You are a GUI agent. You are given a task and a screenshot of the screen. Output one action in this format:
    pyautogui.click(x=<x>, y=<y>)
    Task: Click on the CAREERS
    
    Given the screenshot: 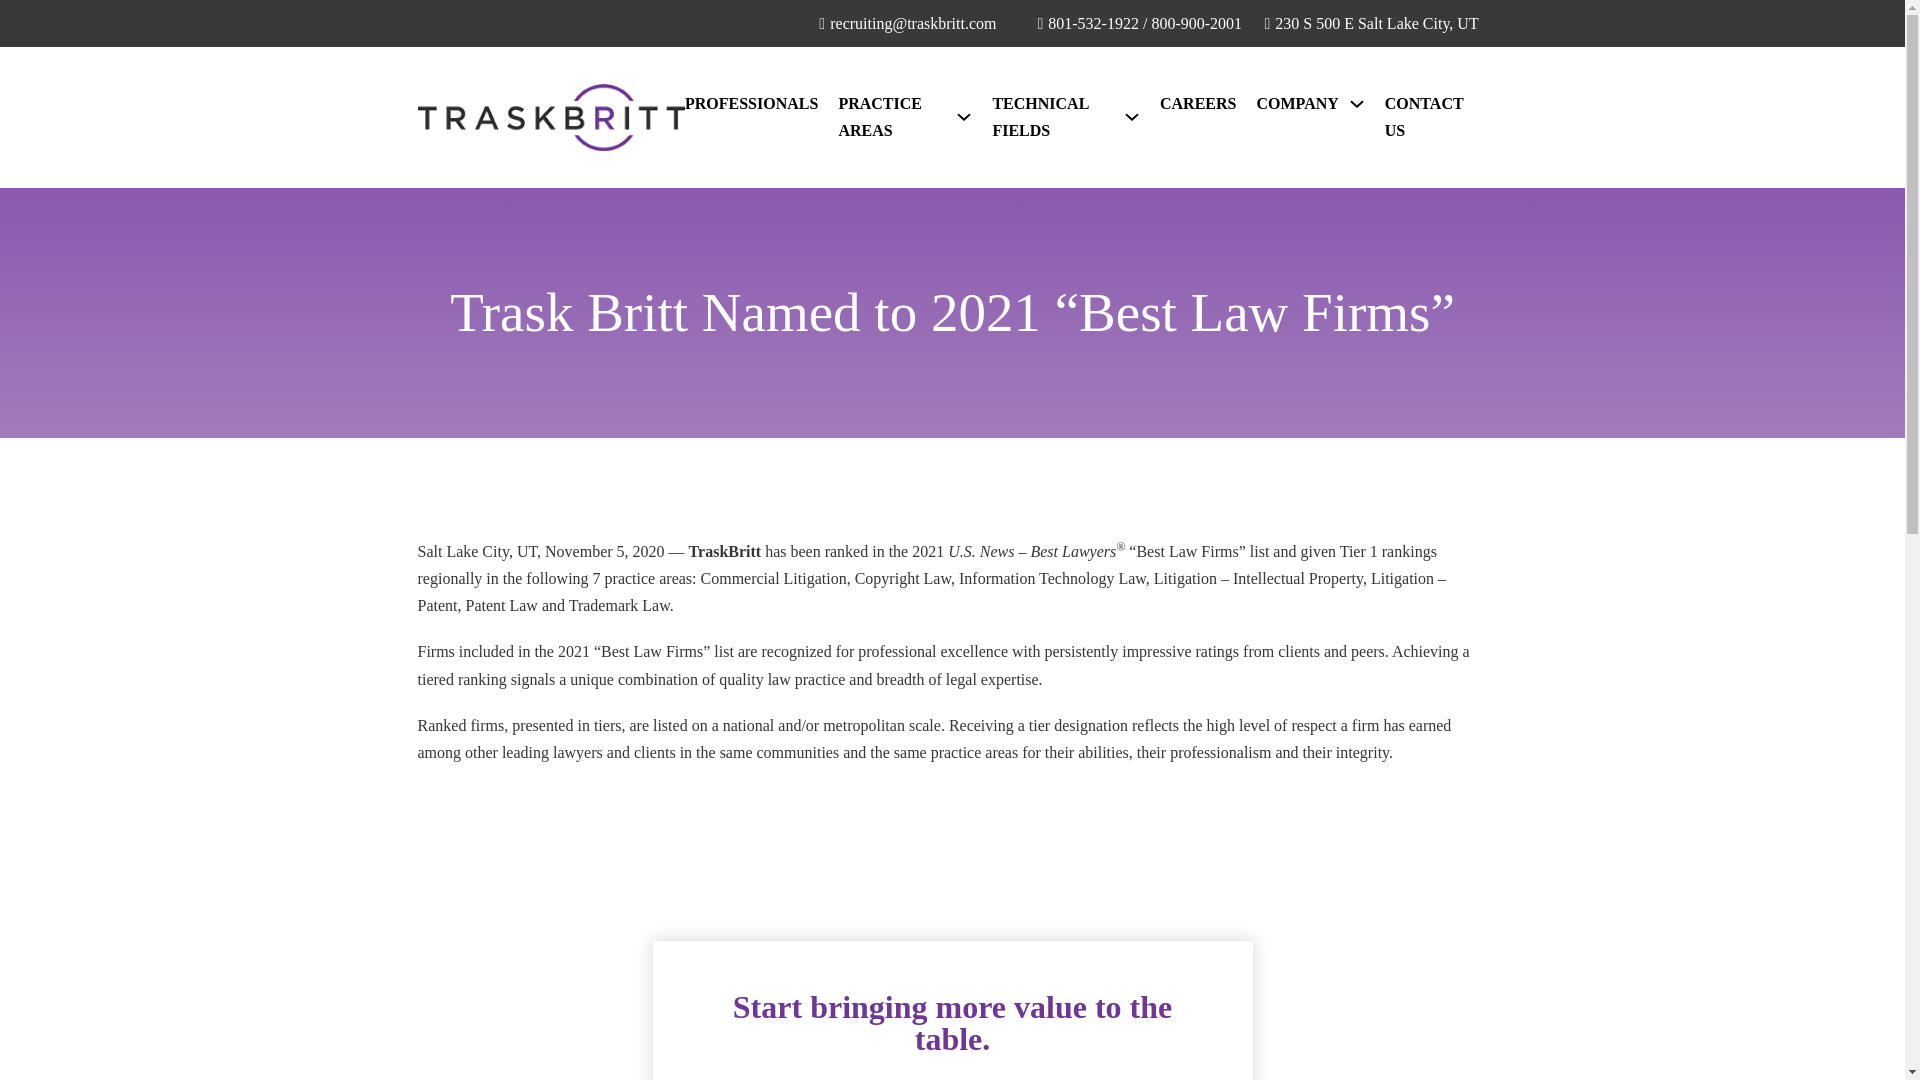 What is the action you would take?
    pyautogui.click(x=1198, y=102)
    